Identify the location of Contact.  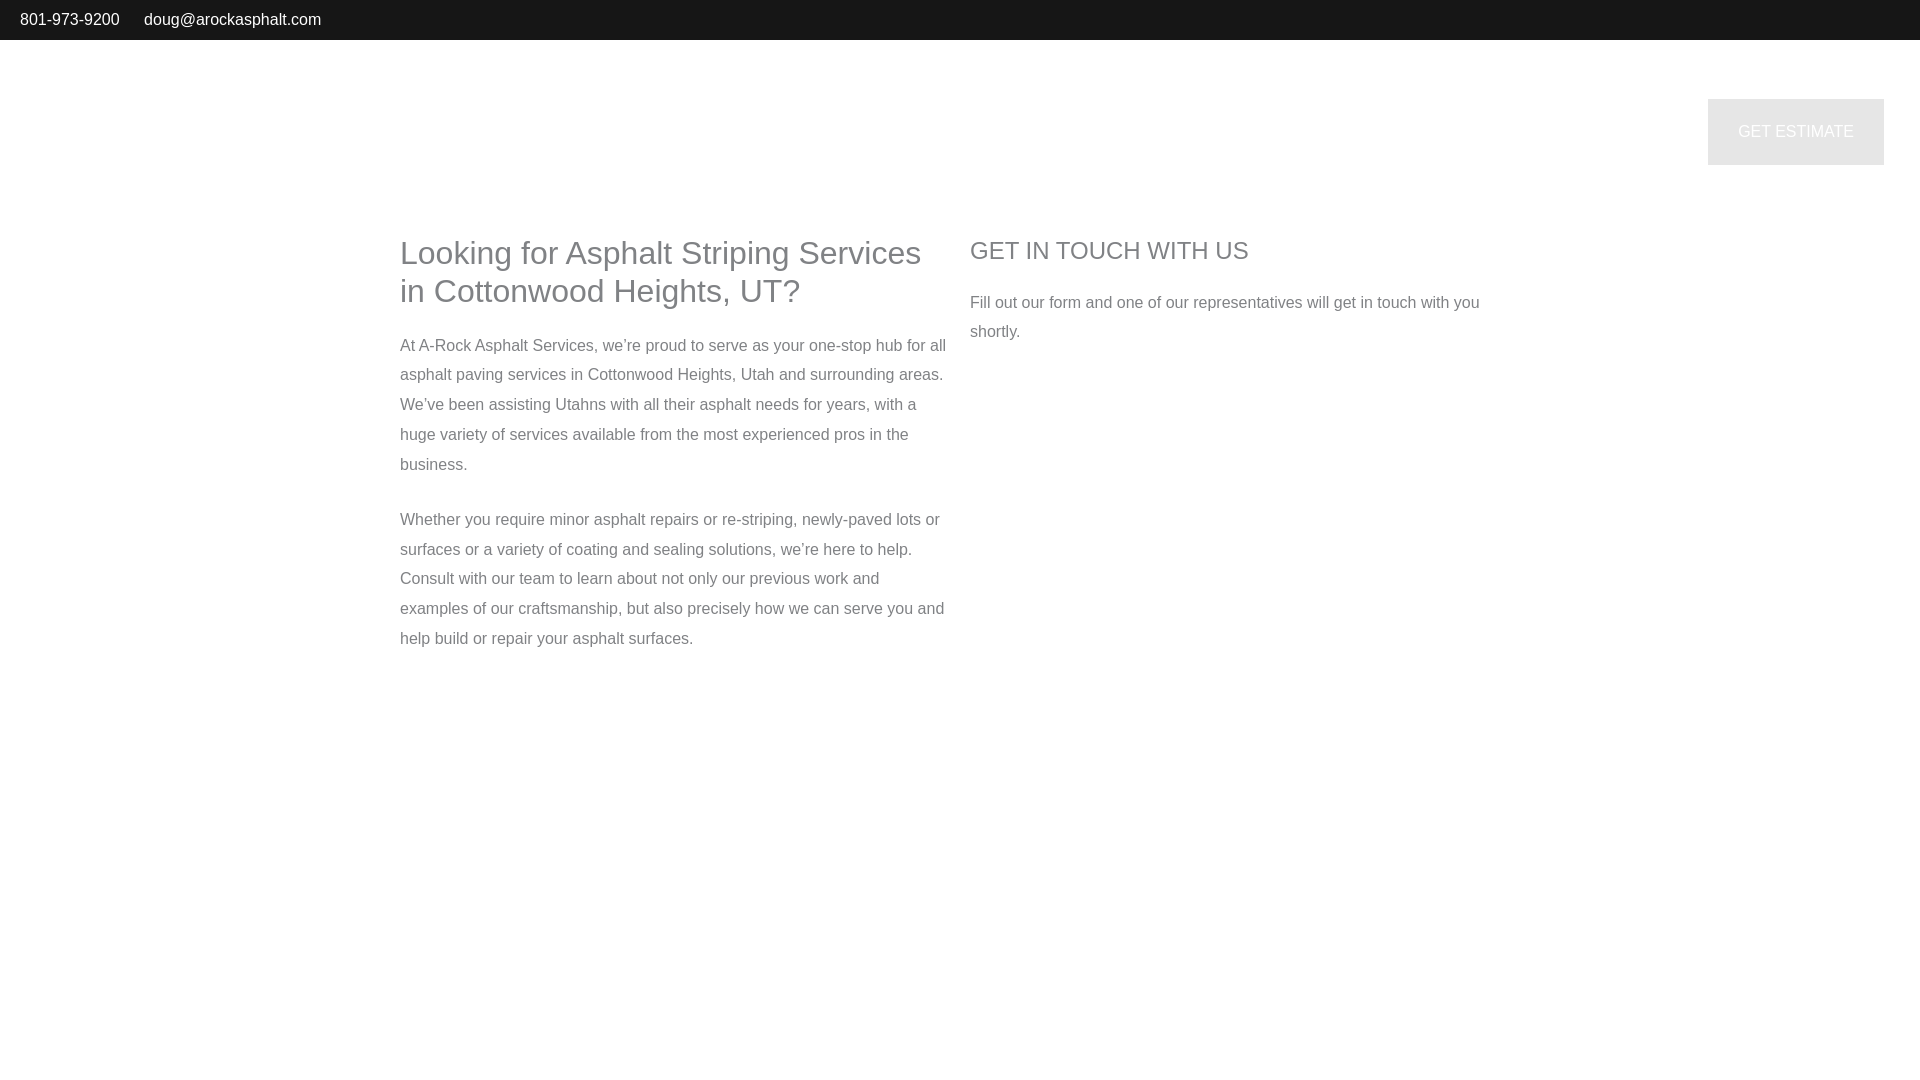
(1572, 132).